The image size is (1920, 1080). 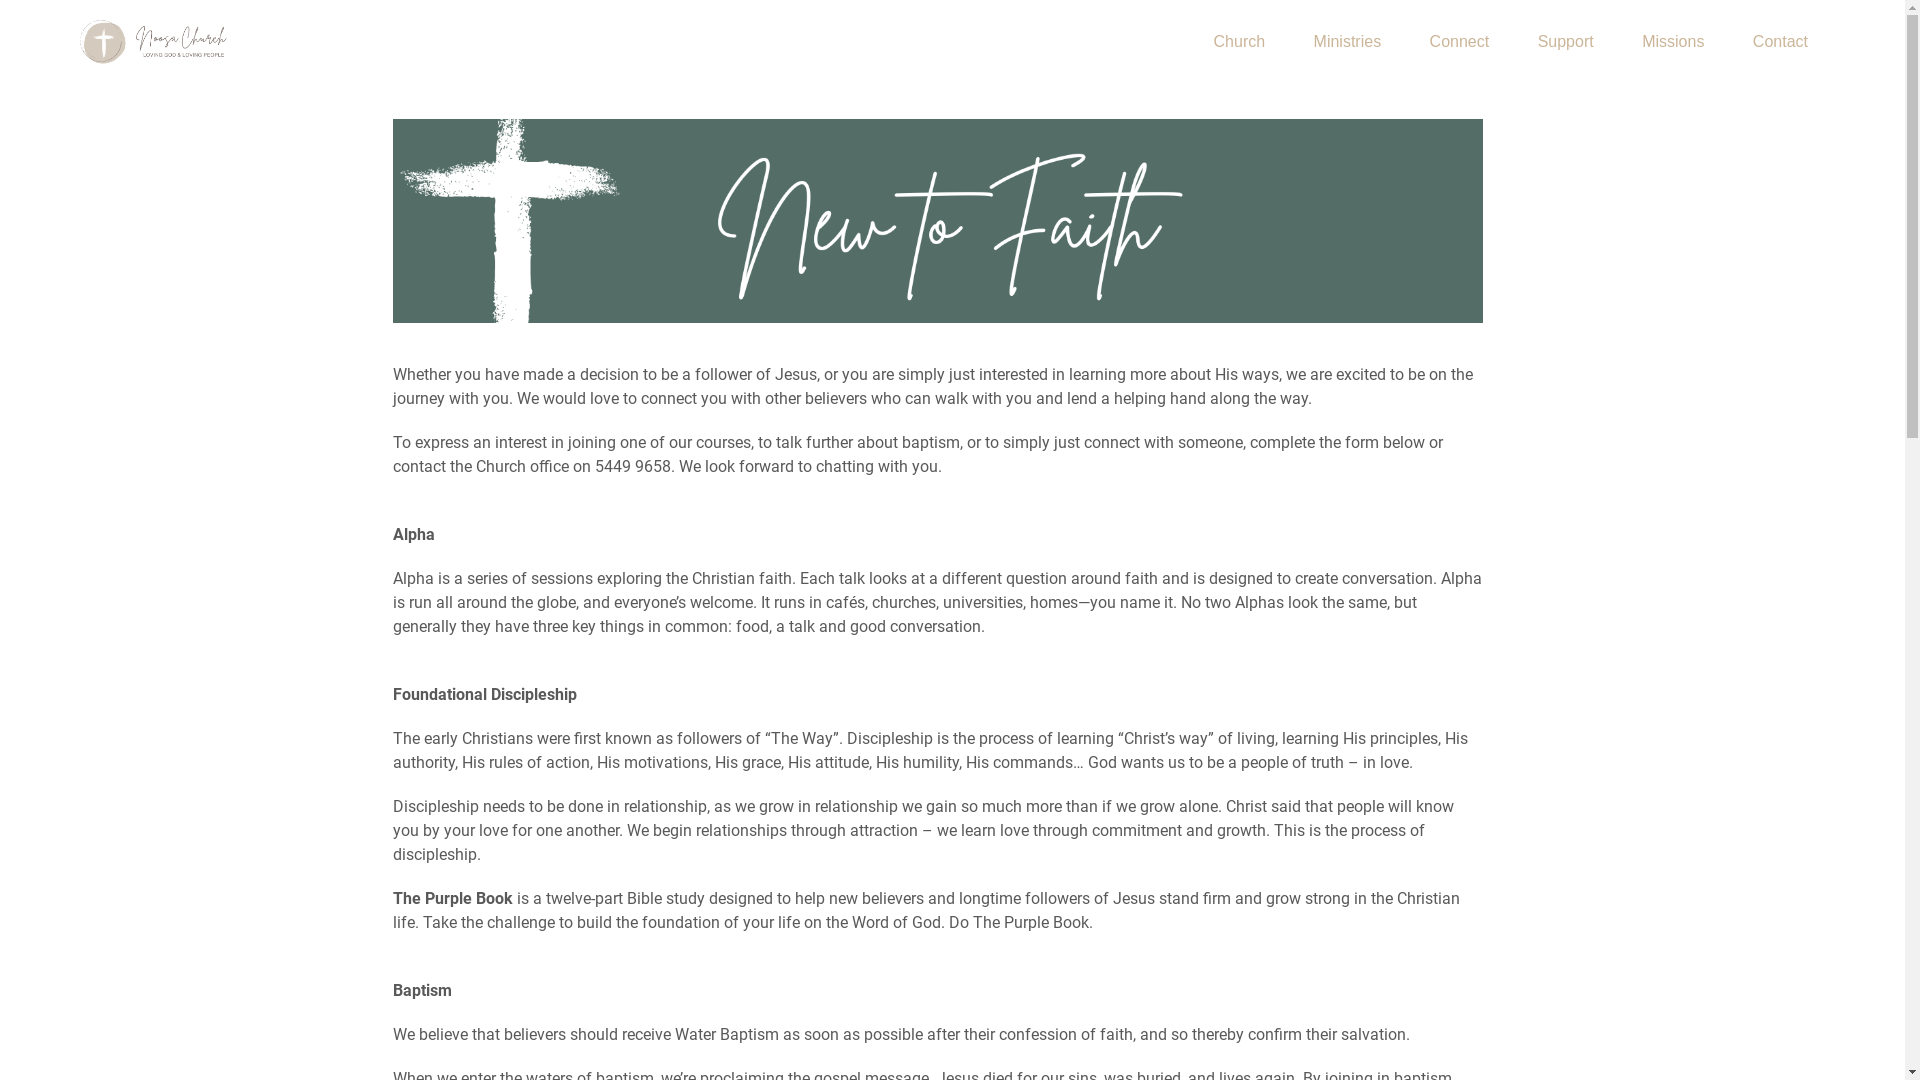 What do you see at coordinates (1348, 42) in the screenshot?
I see `Ministries` at bounding box center [1348, 42].